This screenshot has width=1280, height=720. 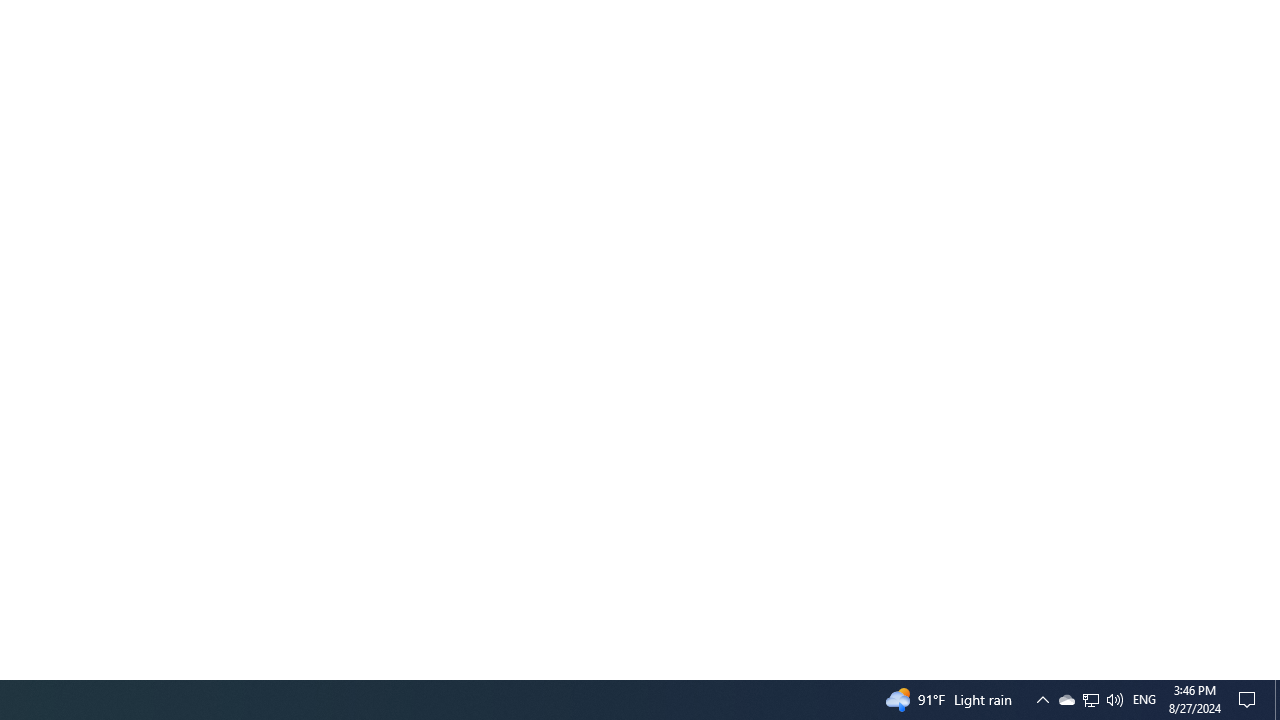 I want to click on Q2790: 100%, so click(x=1114, y=700).